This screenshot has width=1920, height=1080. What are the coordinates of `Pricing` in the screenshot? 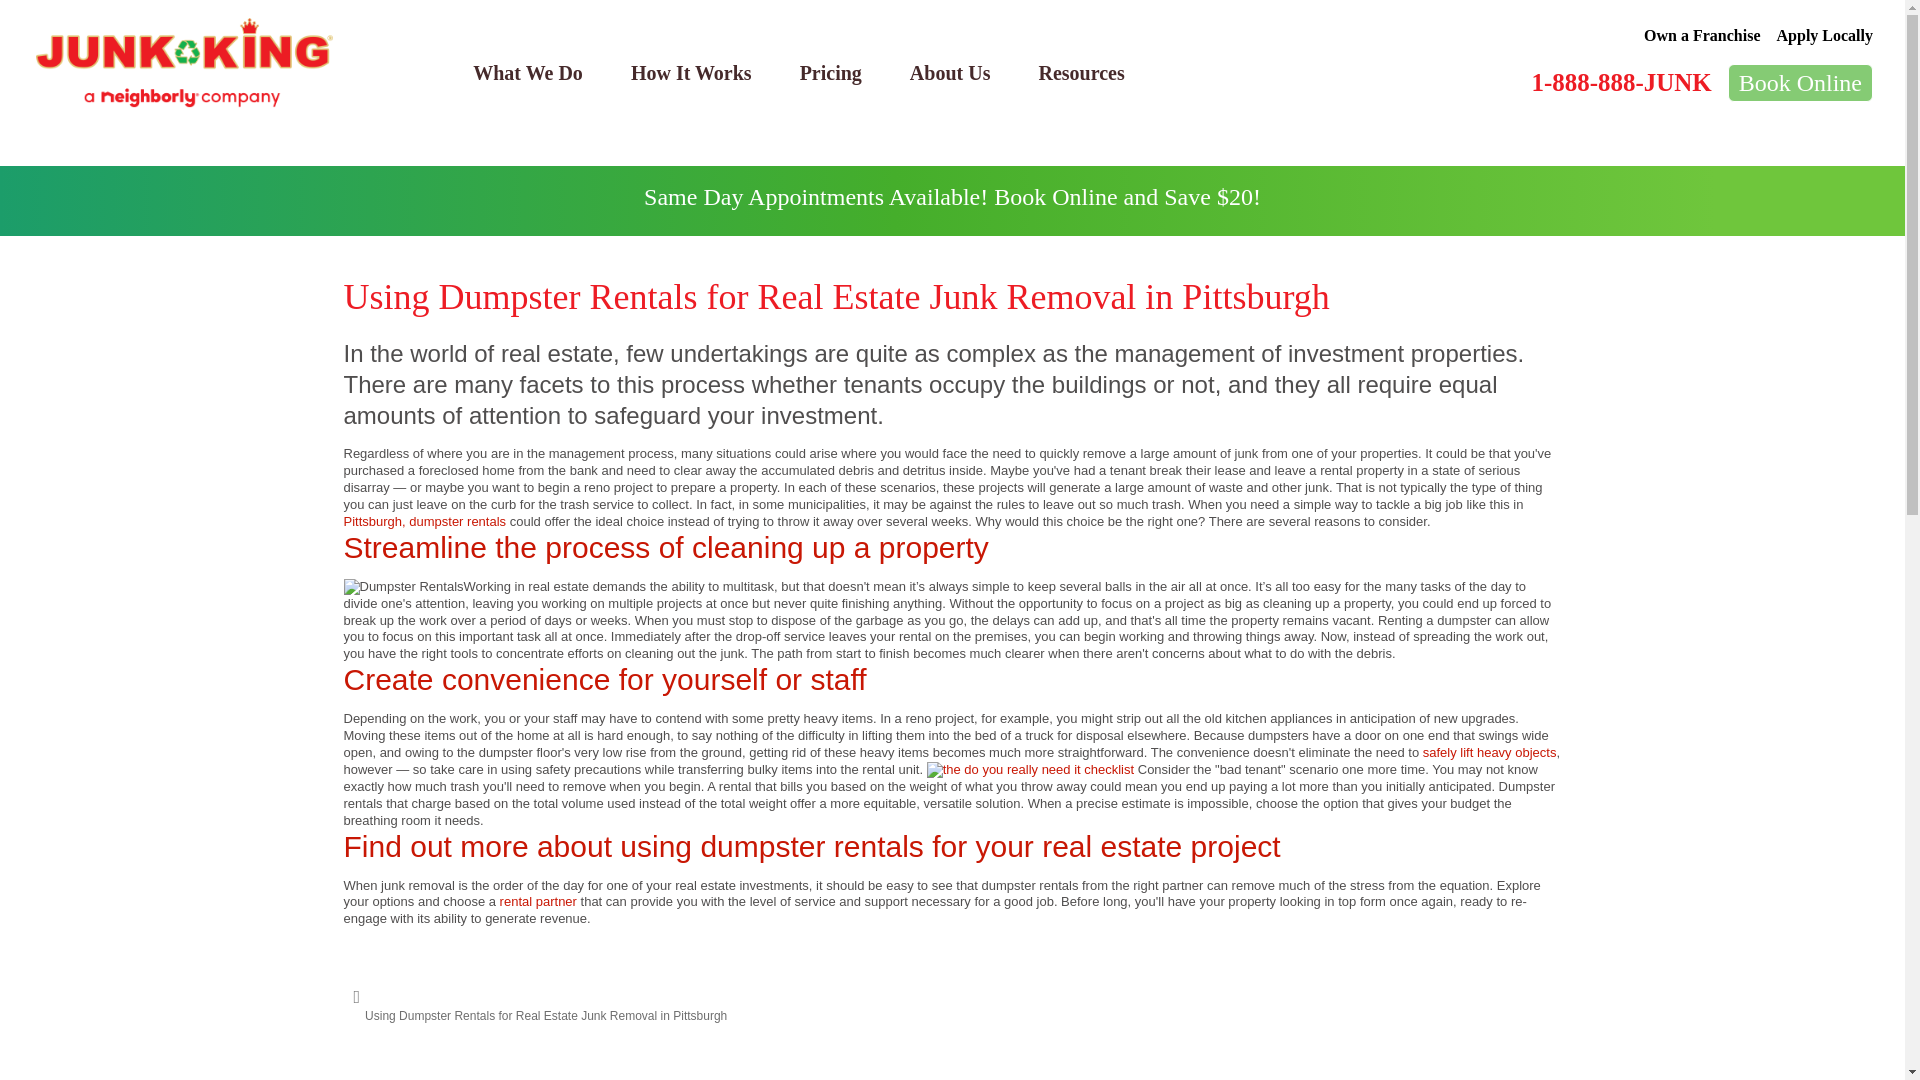 It's located at (830, 72).